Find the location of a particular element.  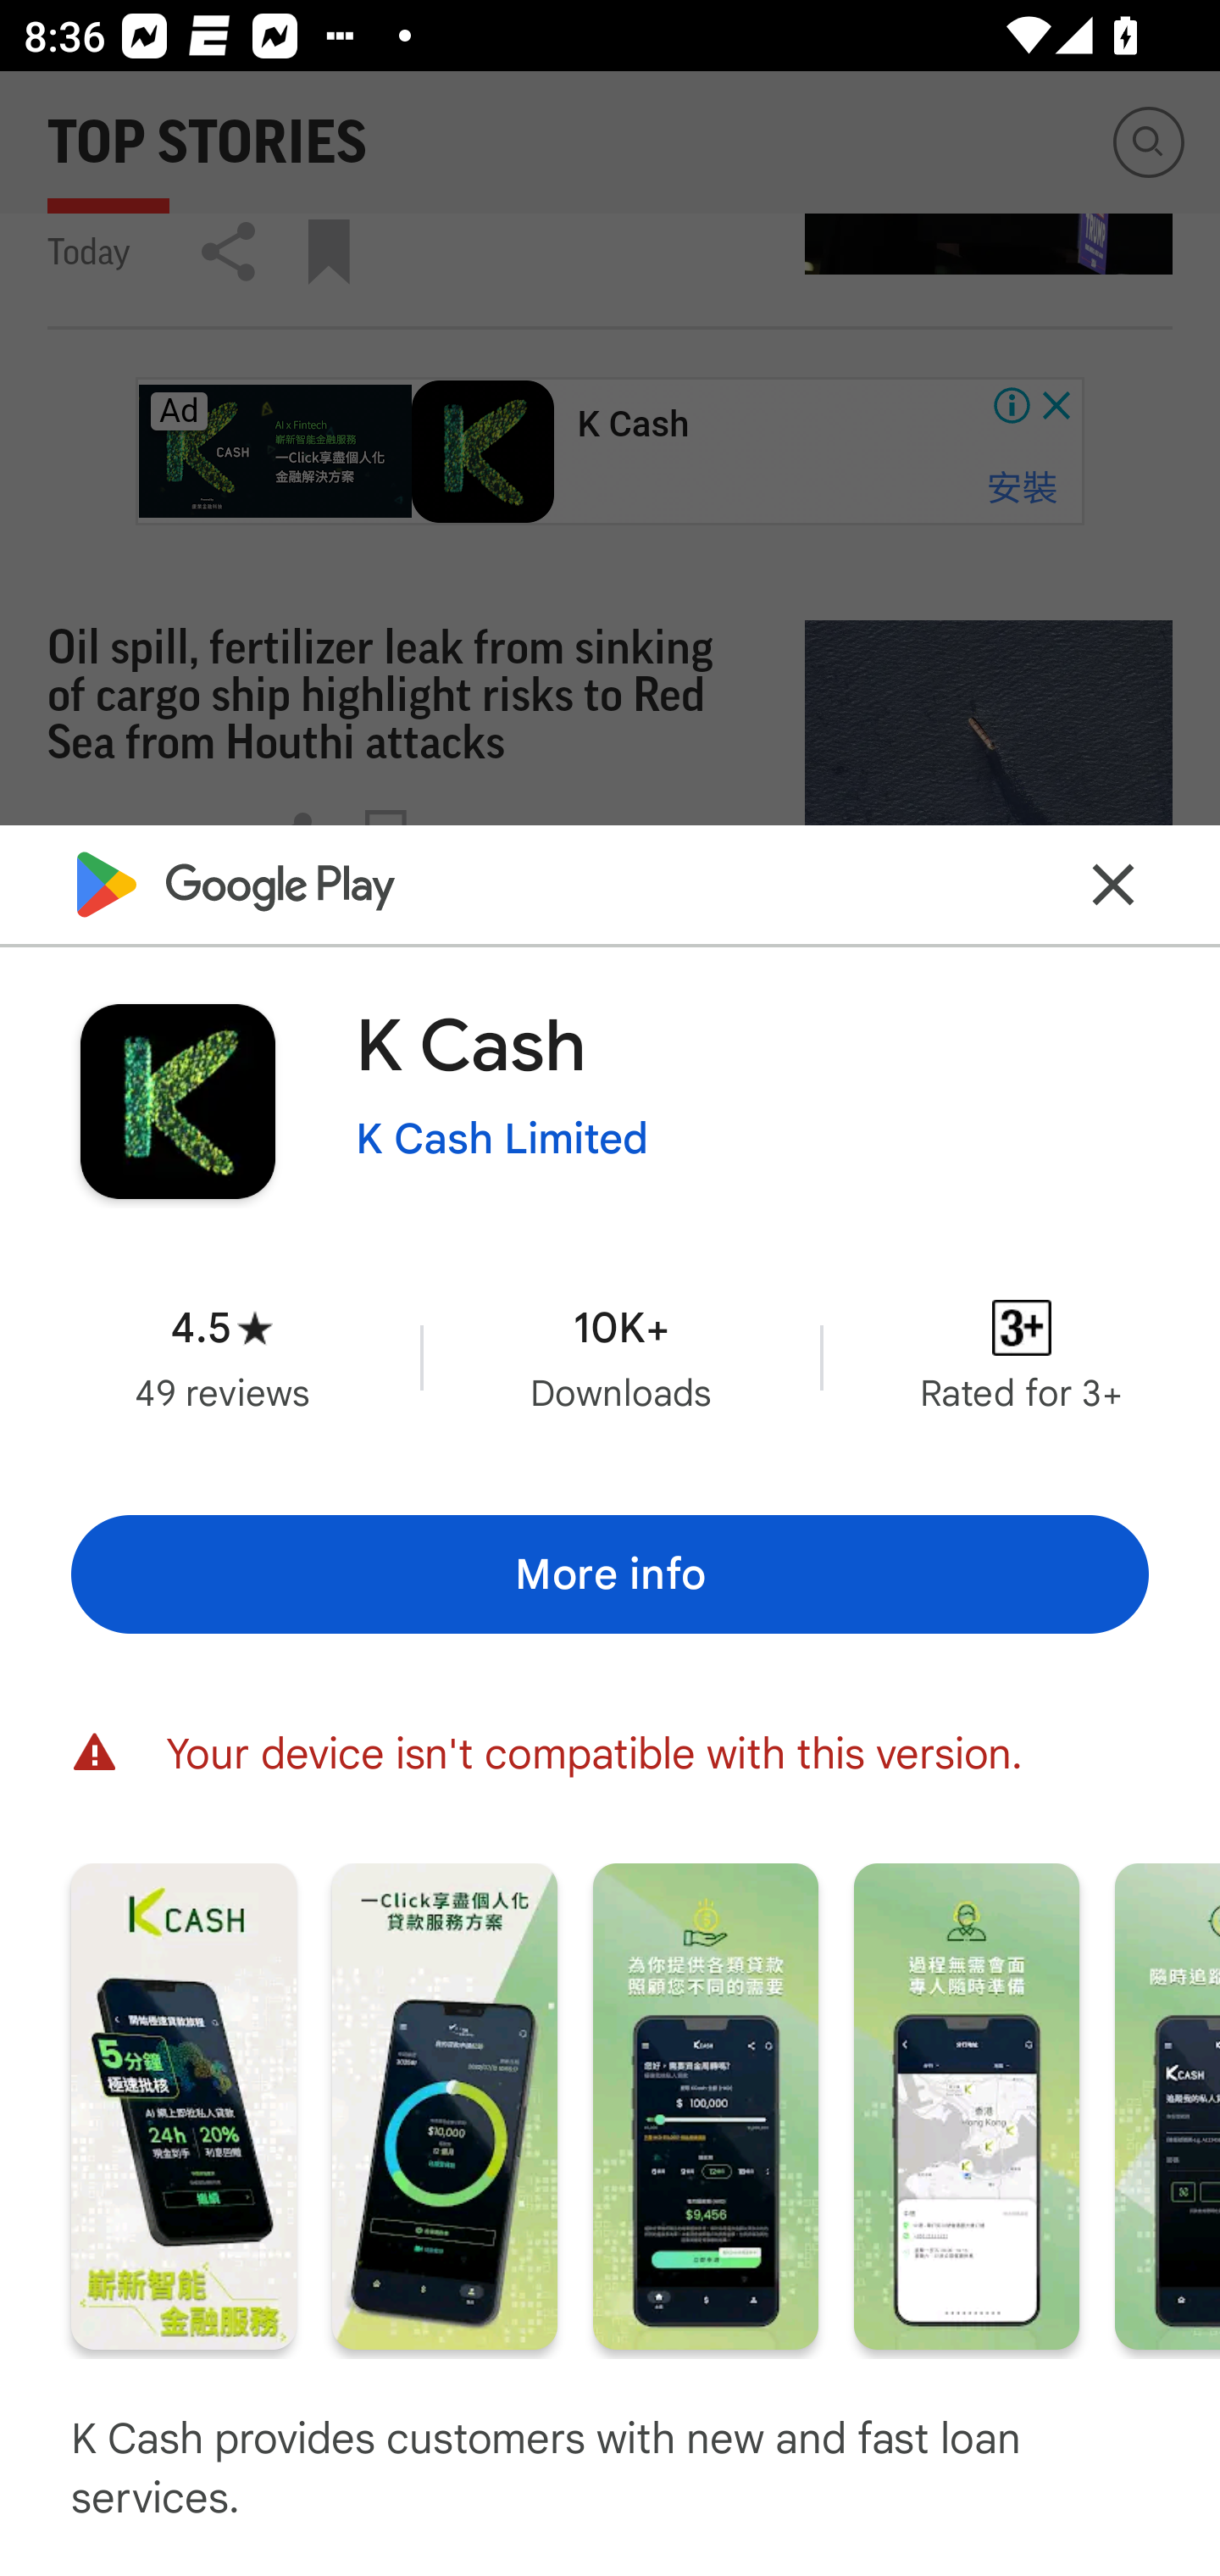

Screenshot "3" of "5" is located at coordinates (705, 2105).